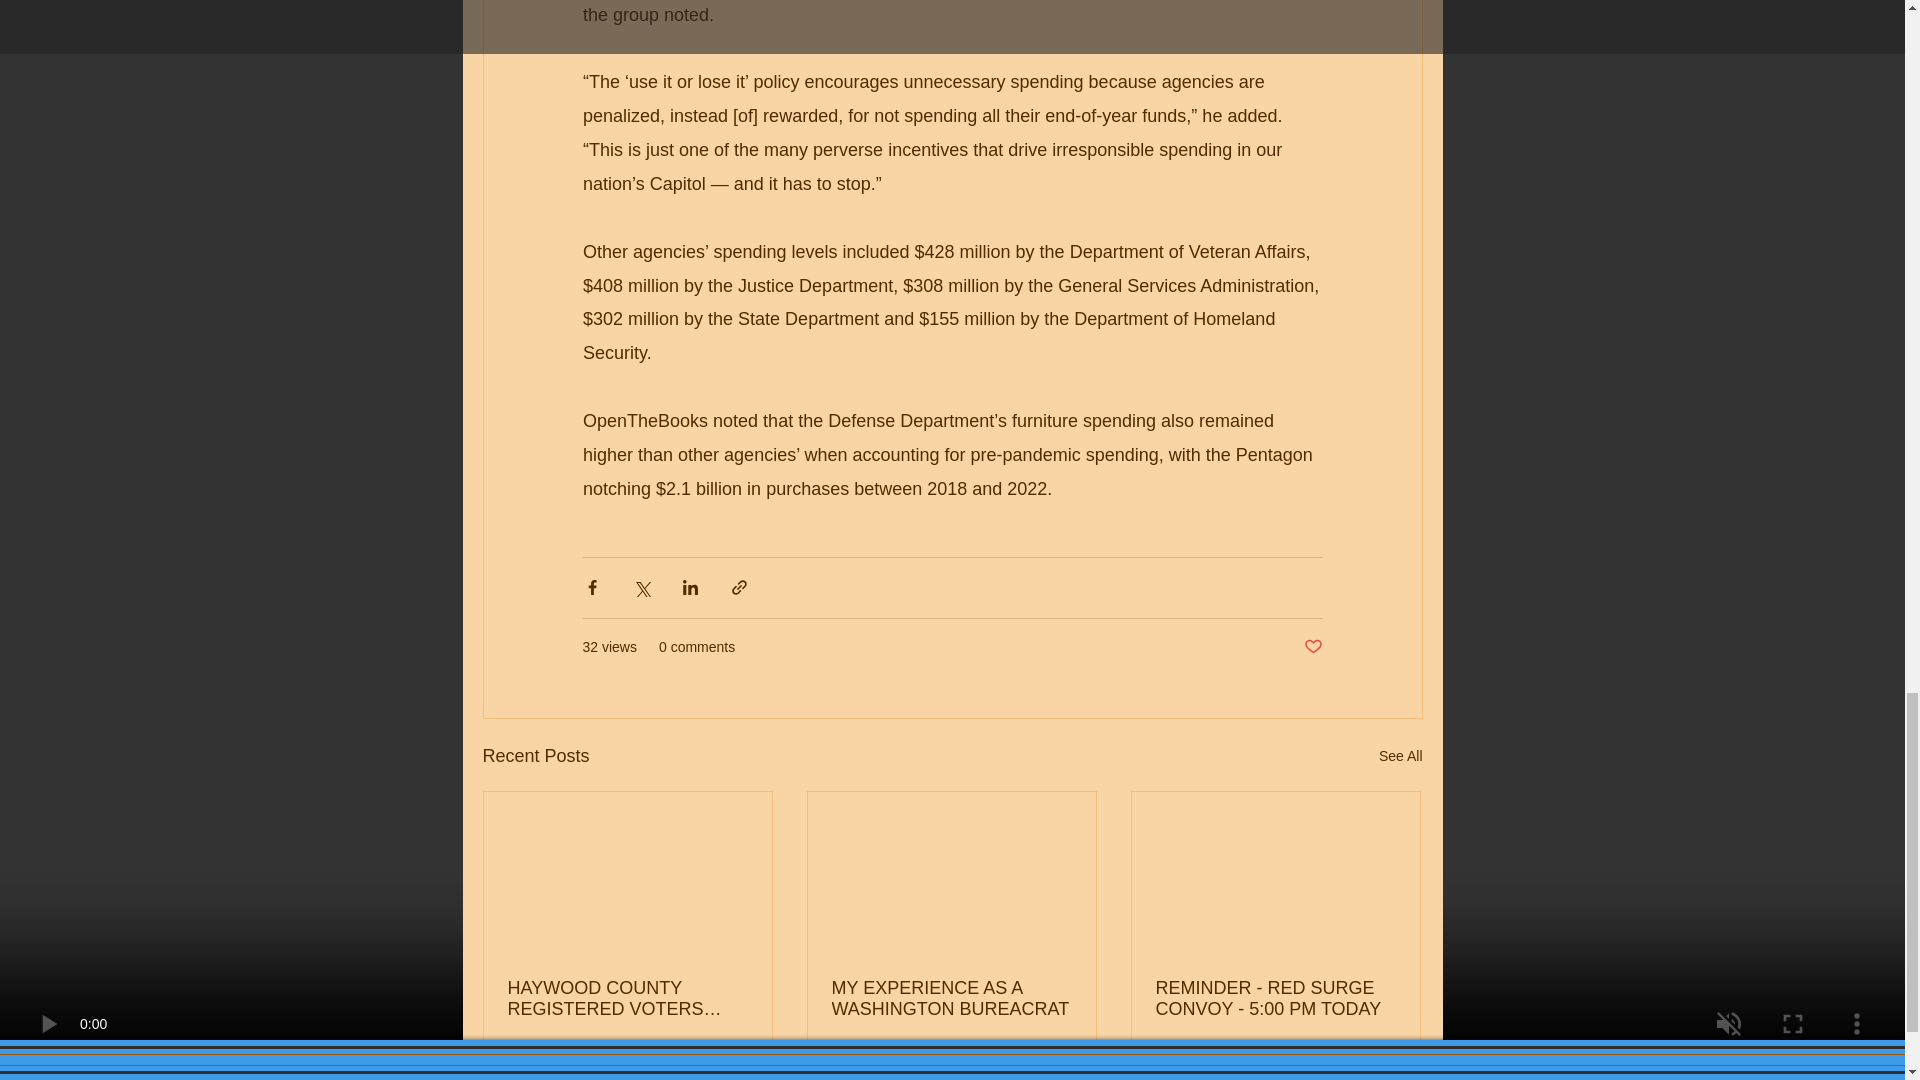  I want to click on See All, so click(904, 1068).